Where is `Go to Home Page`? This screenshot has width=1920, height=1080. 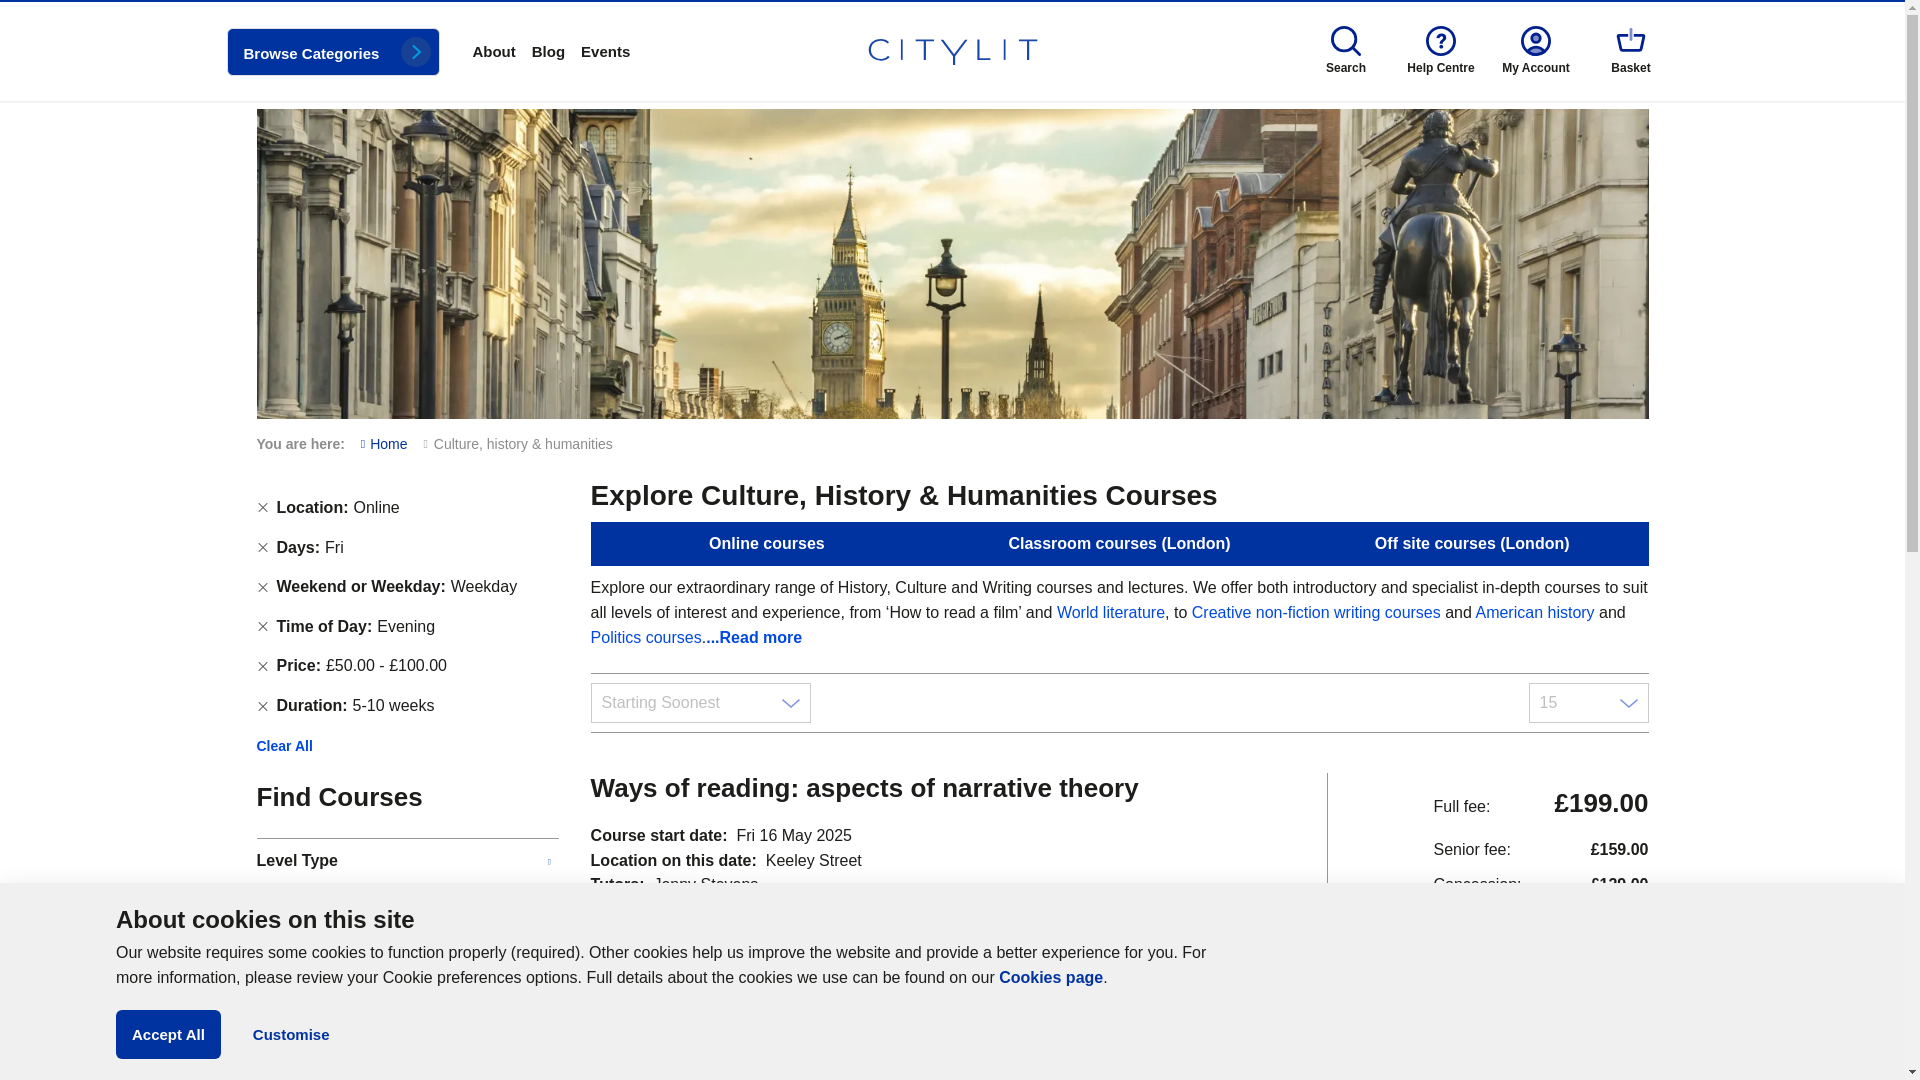 Go to Home Page is located at coordinates (384, 444).